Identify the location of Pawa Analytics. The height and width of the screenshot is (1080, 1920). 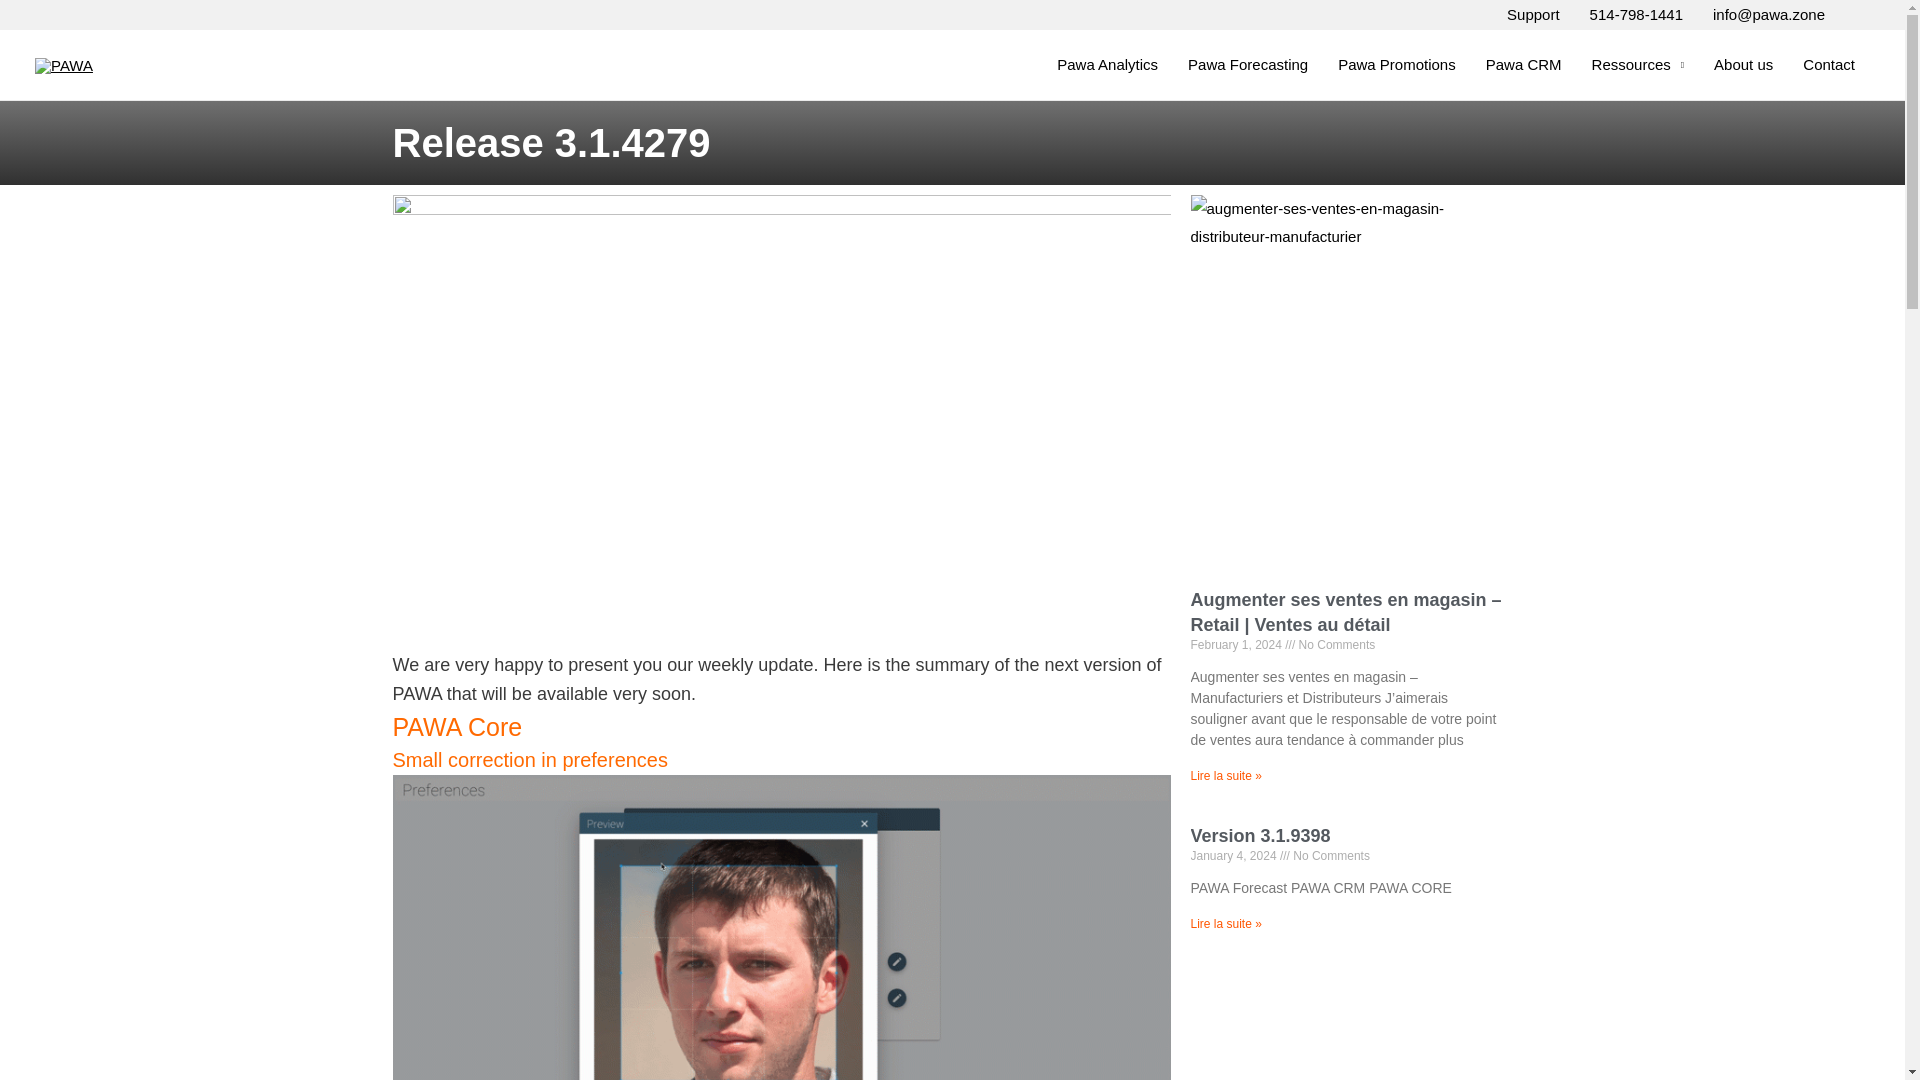
(1108, 65).